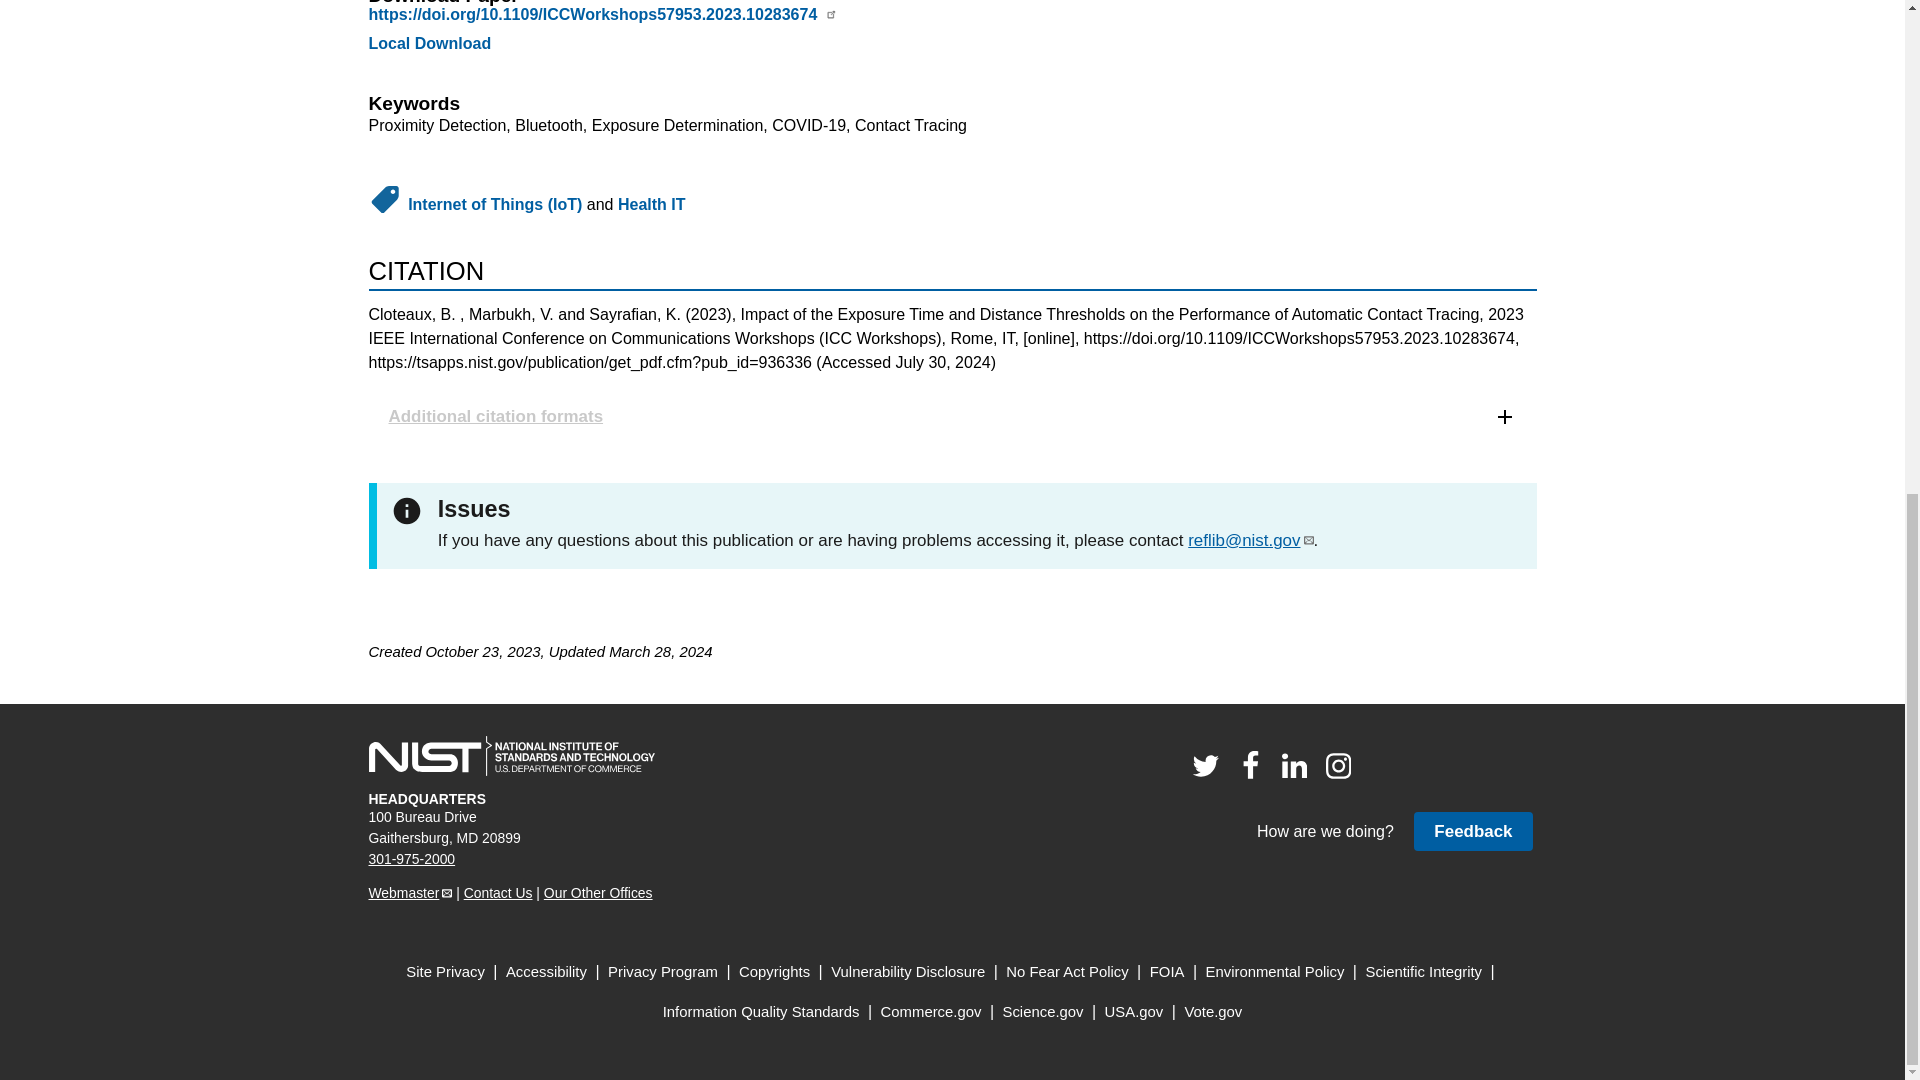  I want to click on 301-975-2000, so click(412, 859).